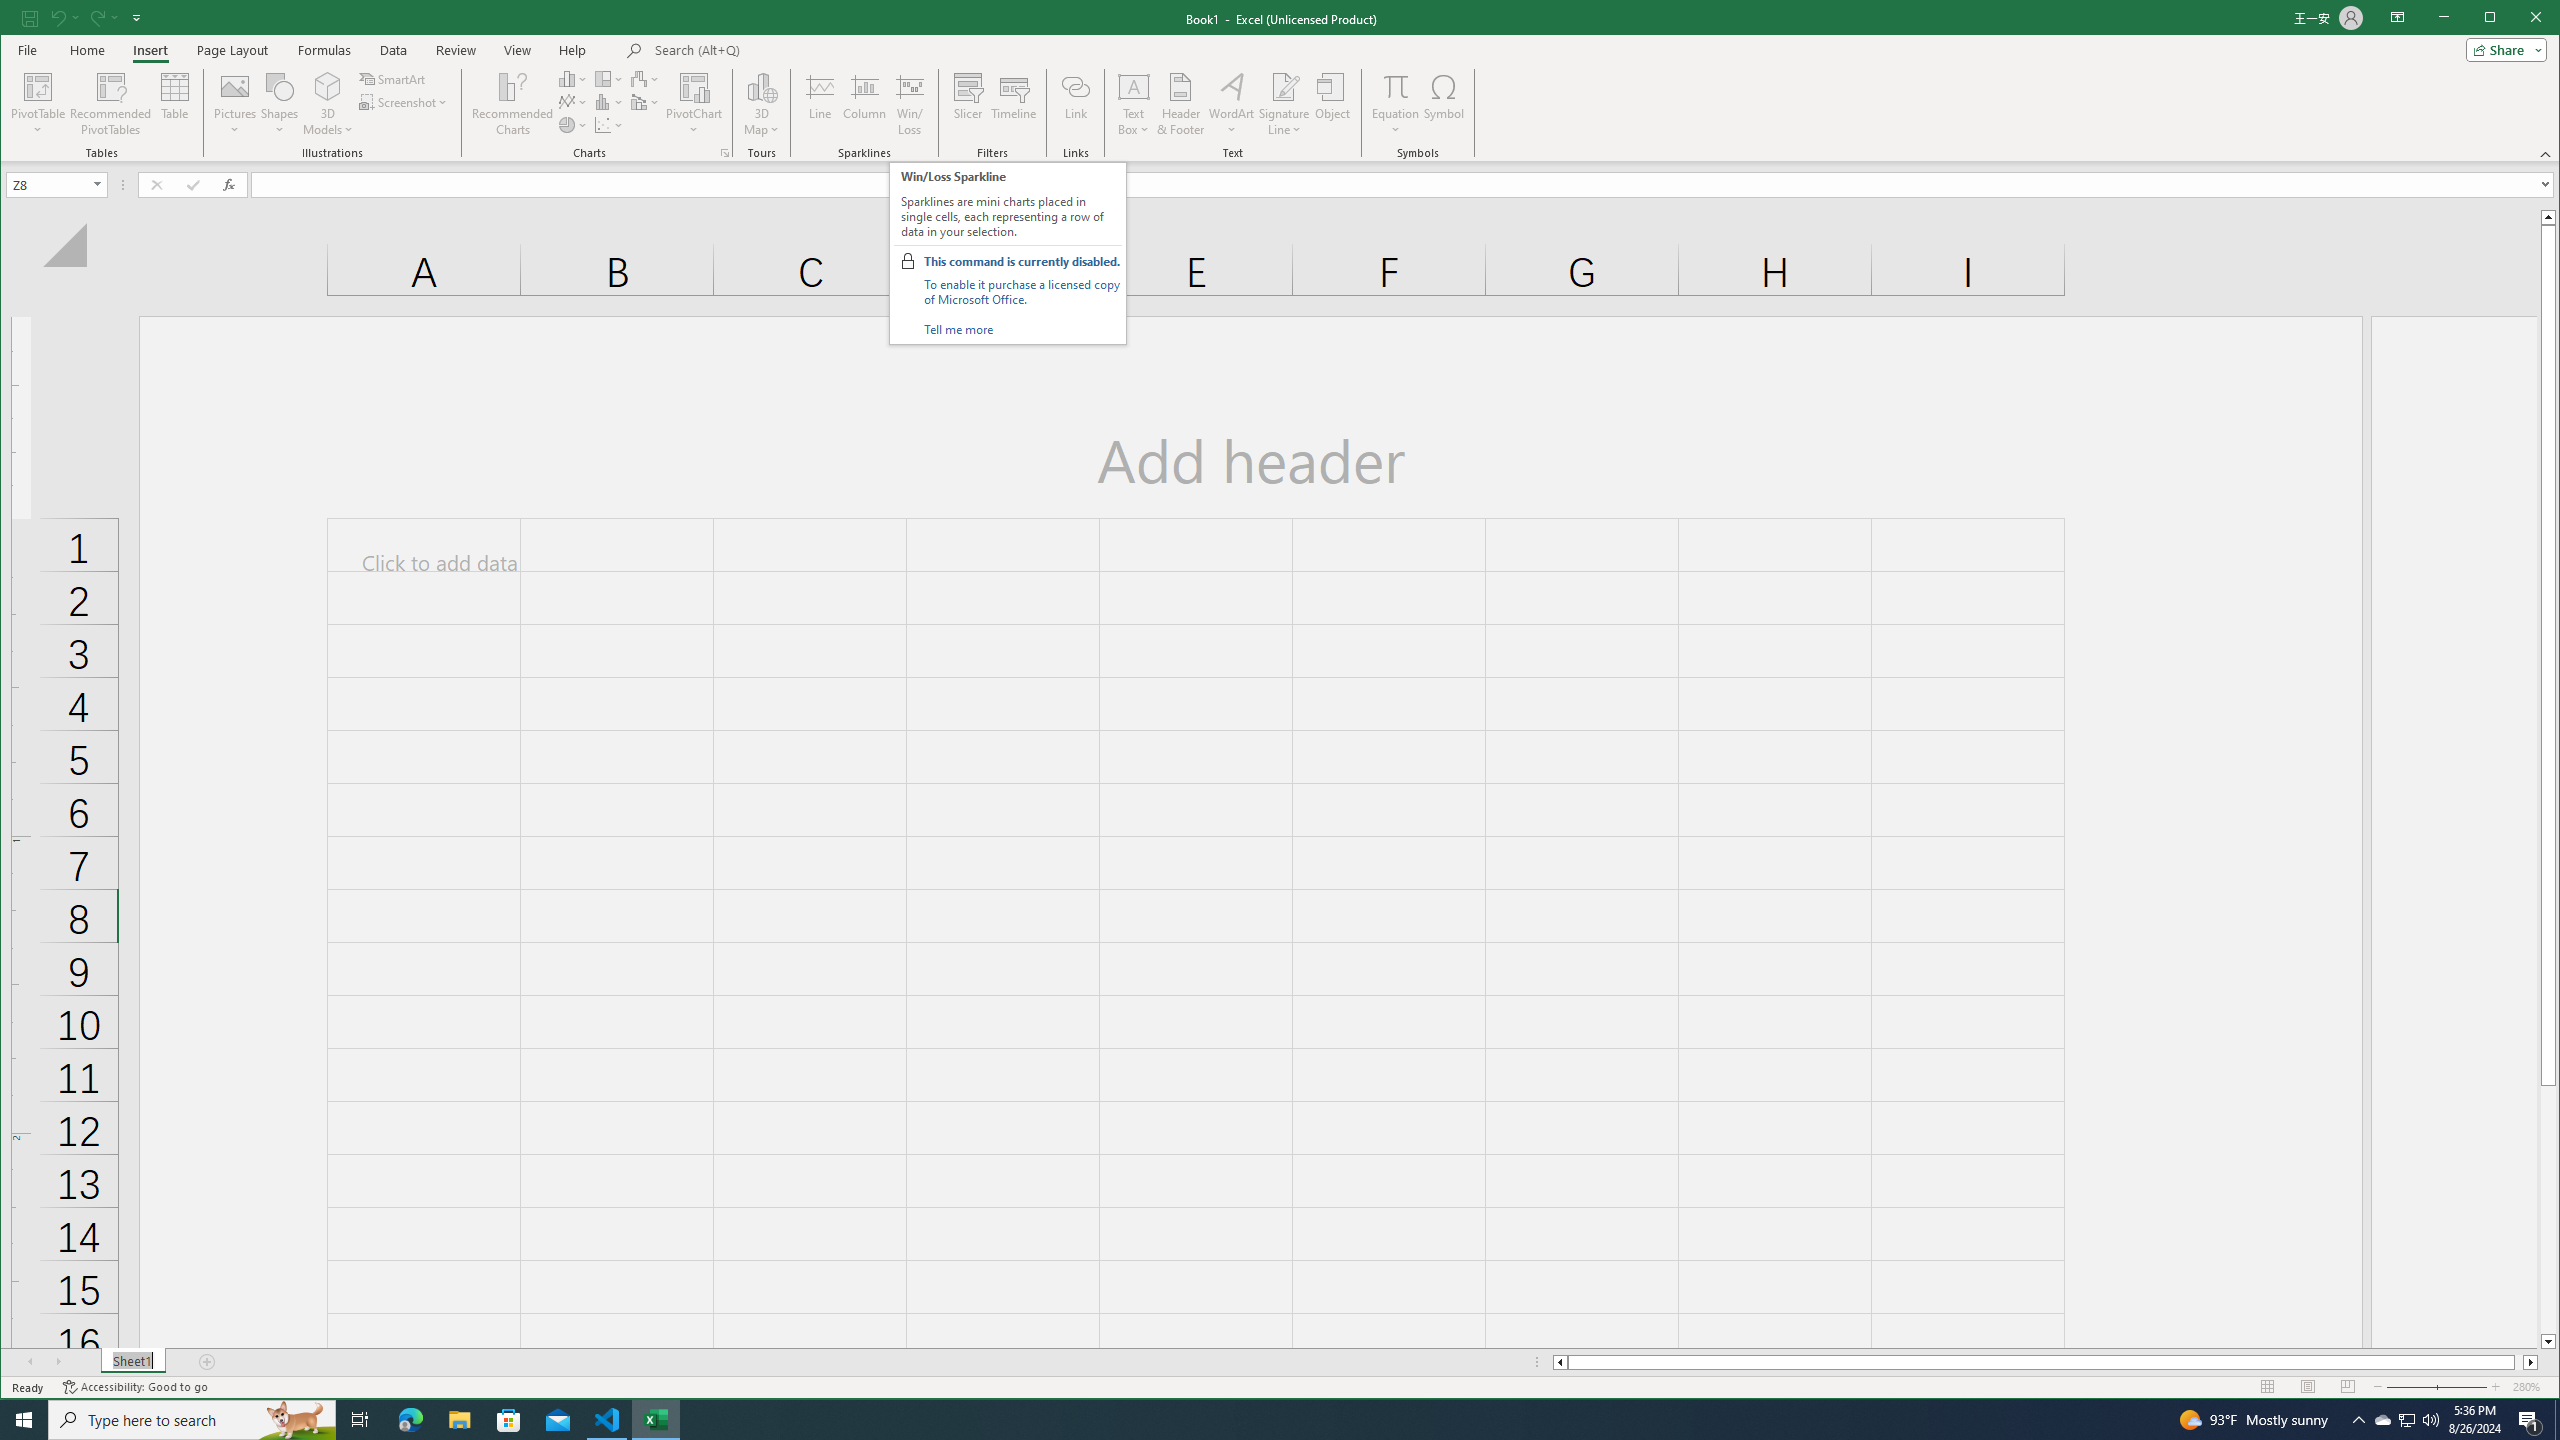 The image size is (2560, 1440). I want to click on Line, so click(820, 104).